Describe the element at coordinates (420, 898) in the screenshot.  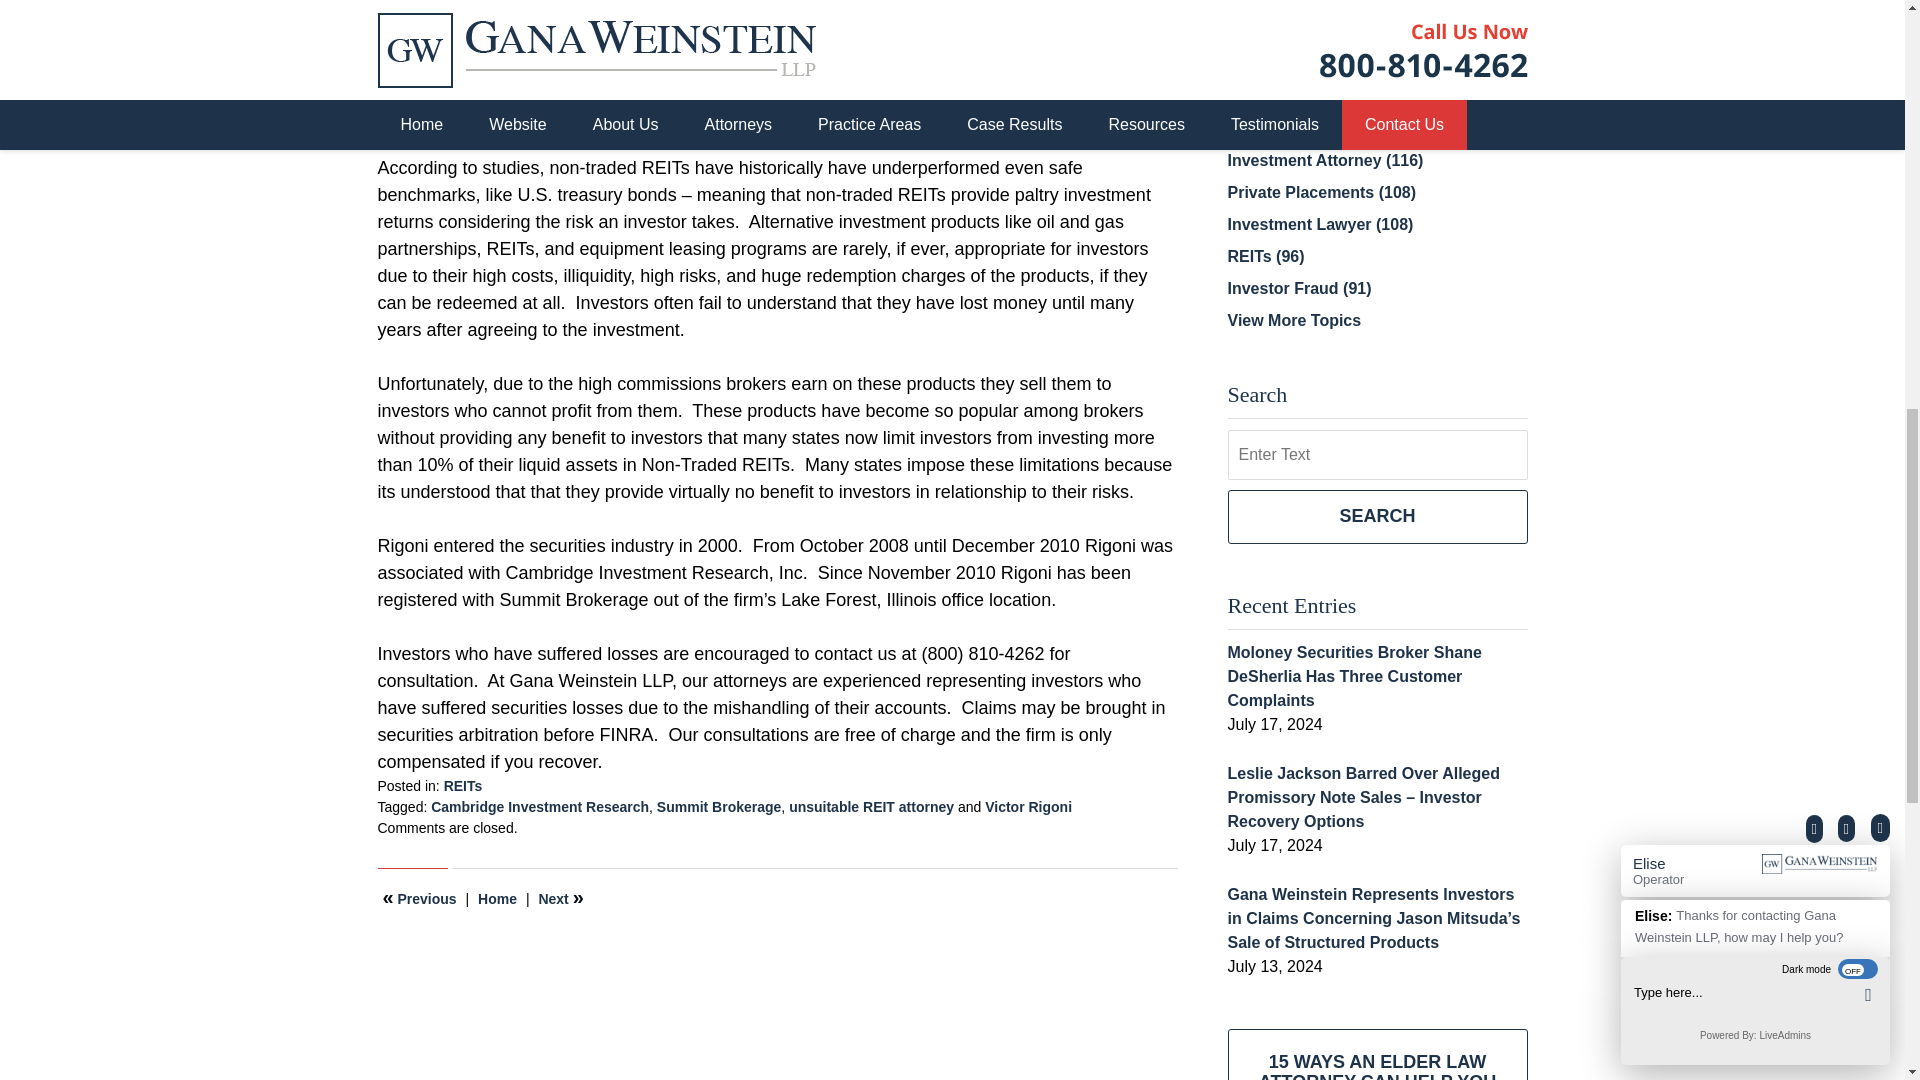
I see `Universal Life Policy Holders Face Unfair Premium Increases` at that location.